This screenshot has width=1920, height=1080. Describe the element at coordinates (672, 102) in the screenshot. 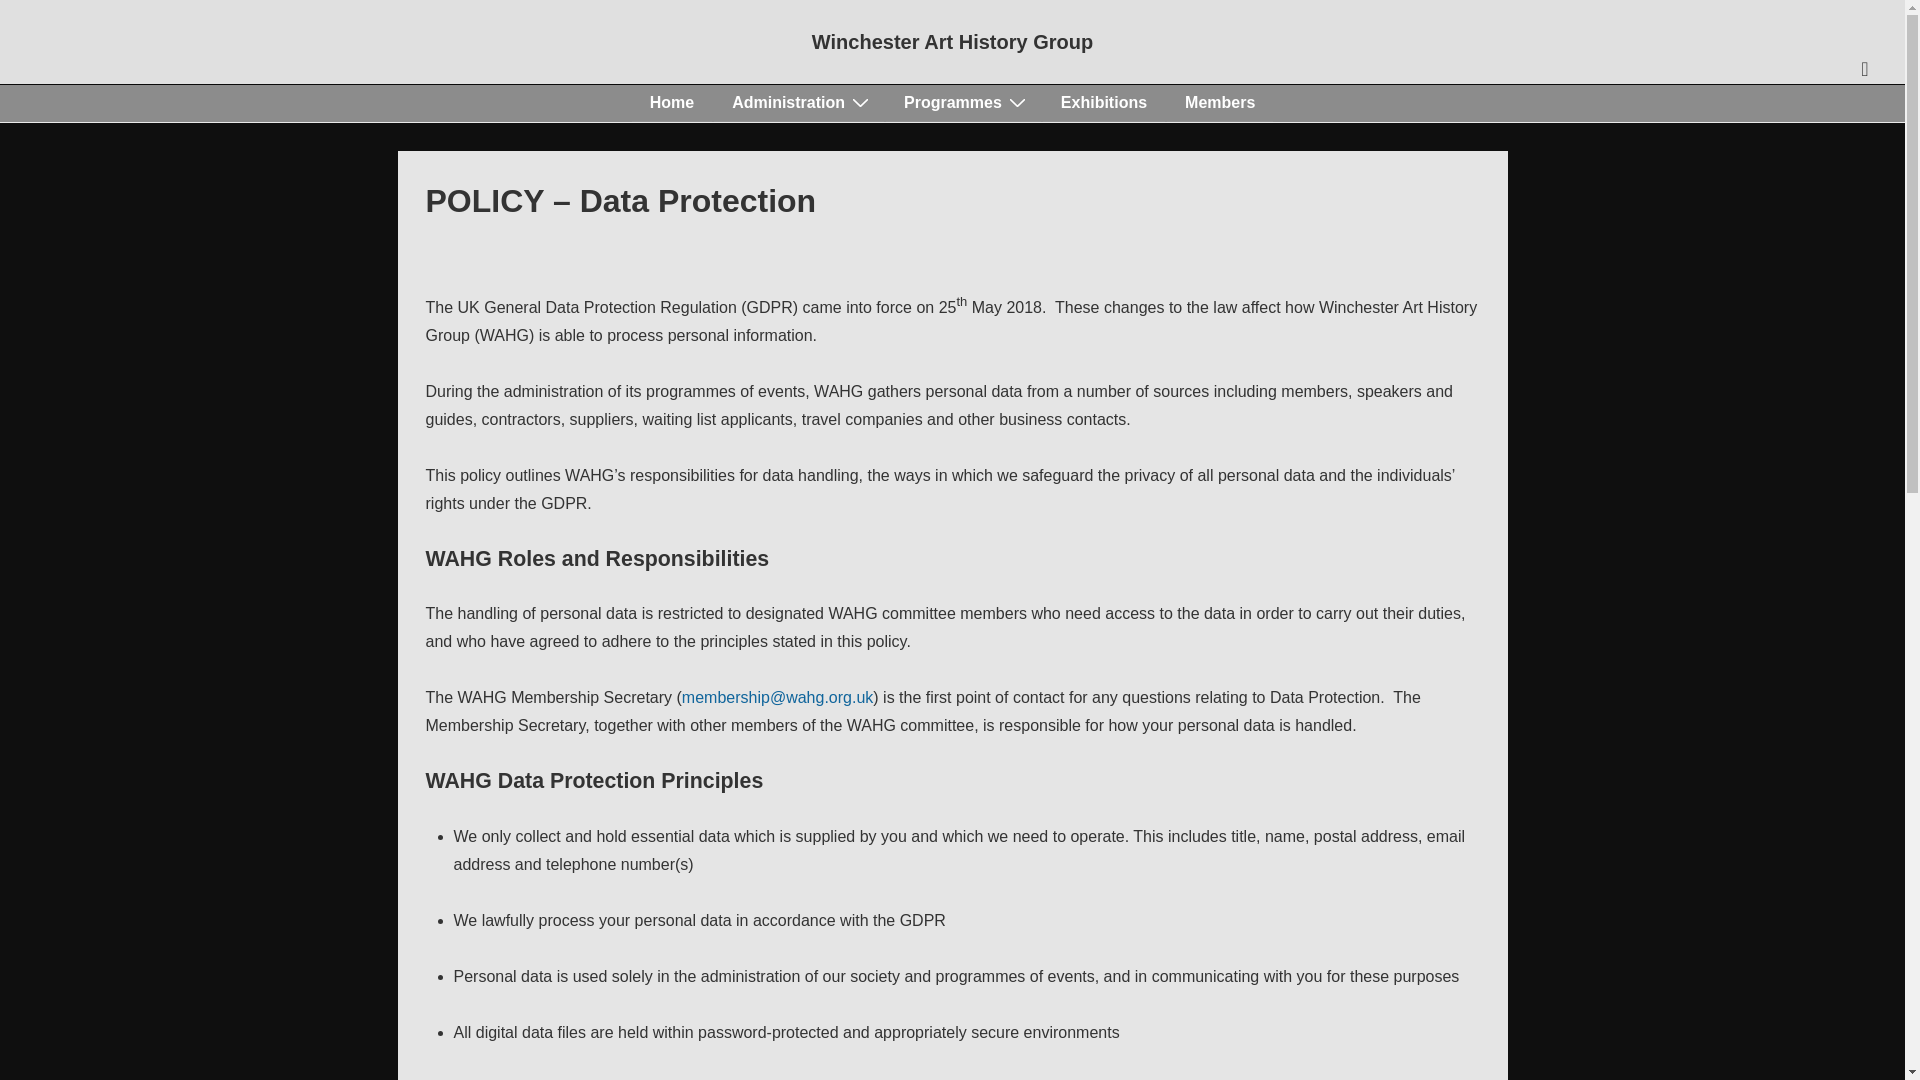

I see `Home` at that location.